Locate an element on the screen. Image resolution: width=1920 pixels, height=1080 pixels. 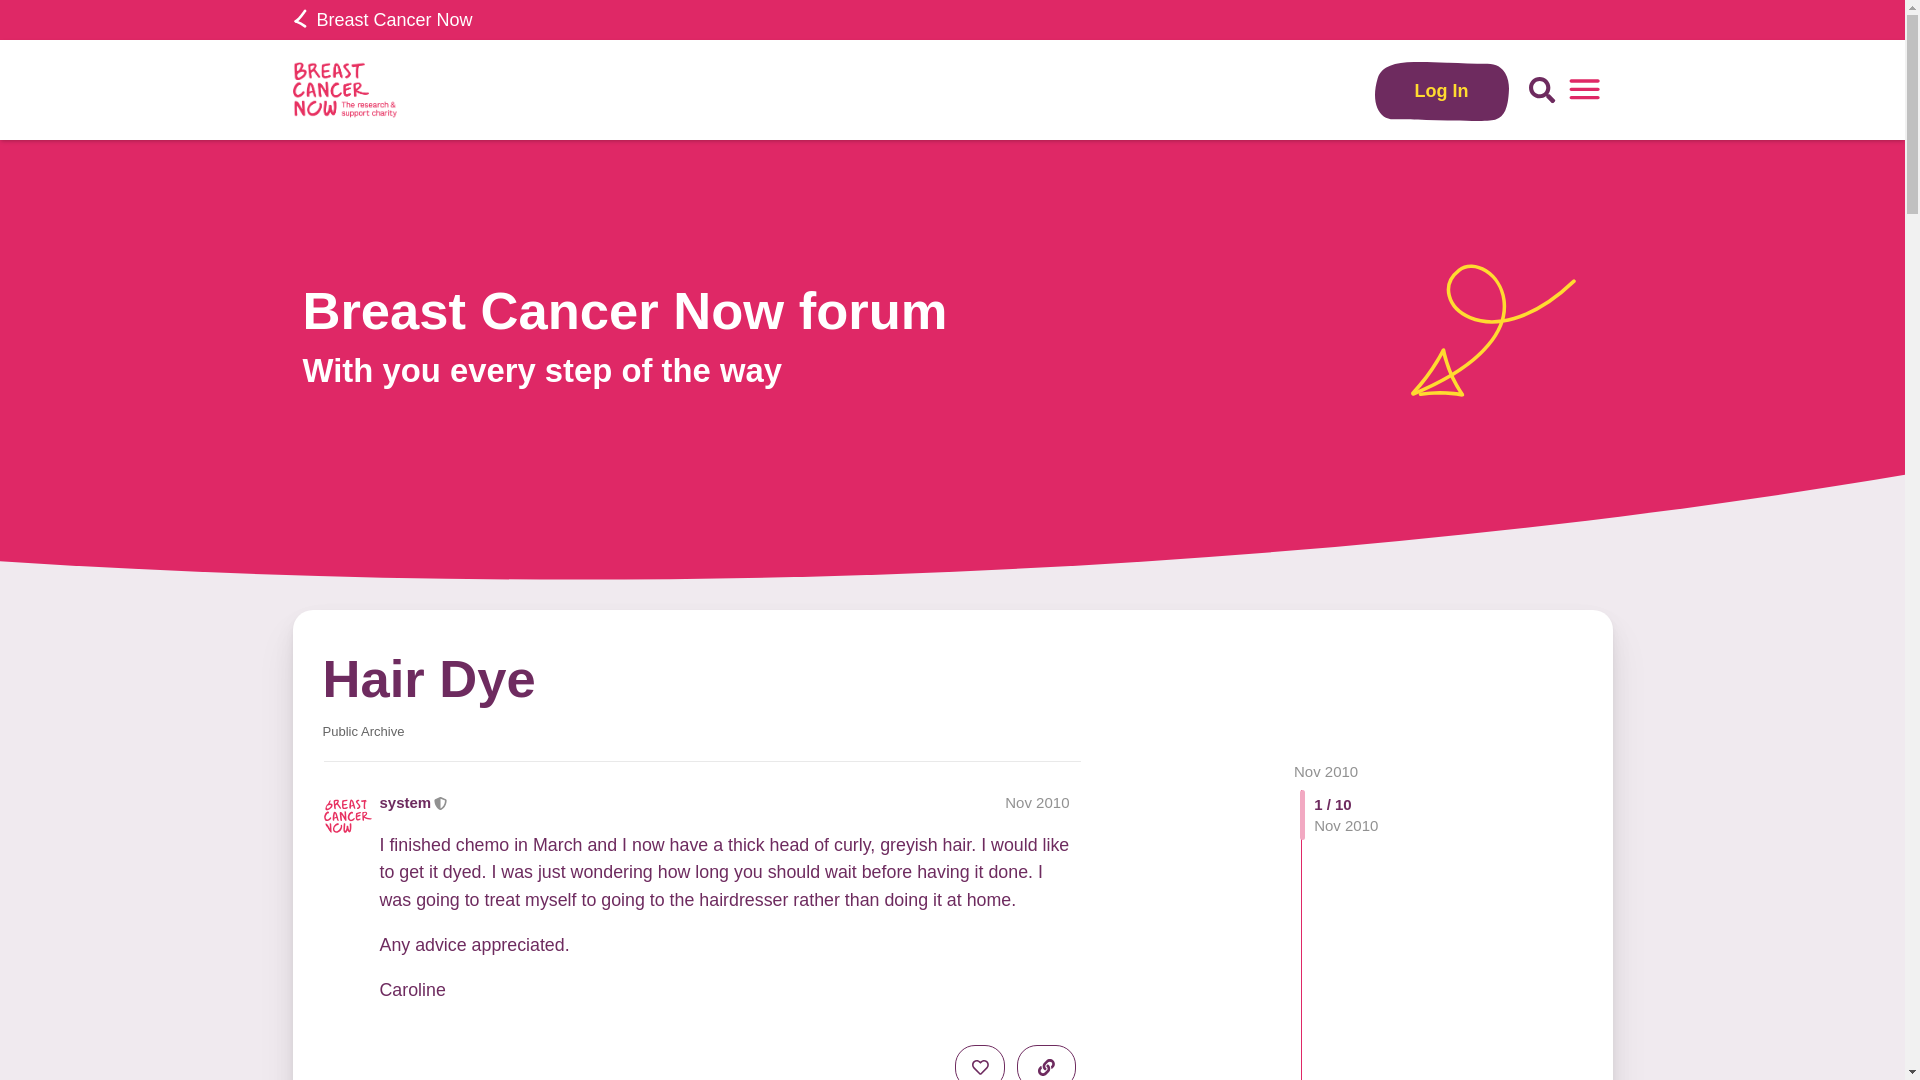
system is located at coordinates (406, 802).